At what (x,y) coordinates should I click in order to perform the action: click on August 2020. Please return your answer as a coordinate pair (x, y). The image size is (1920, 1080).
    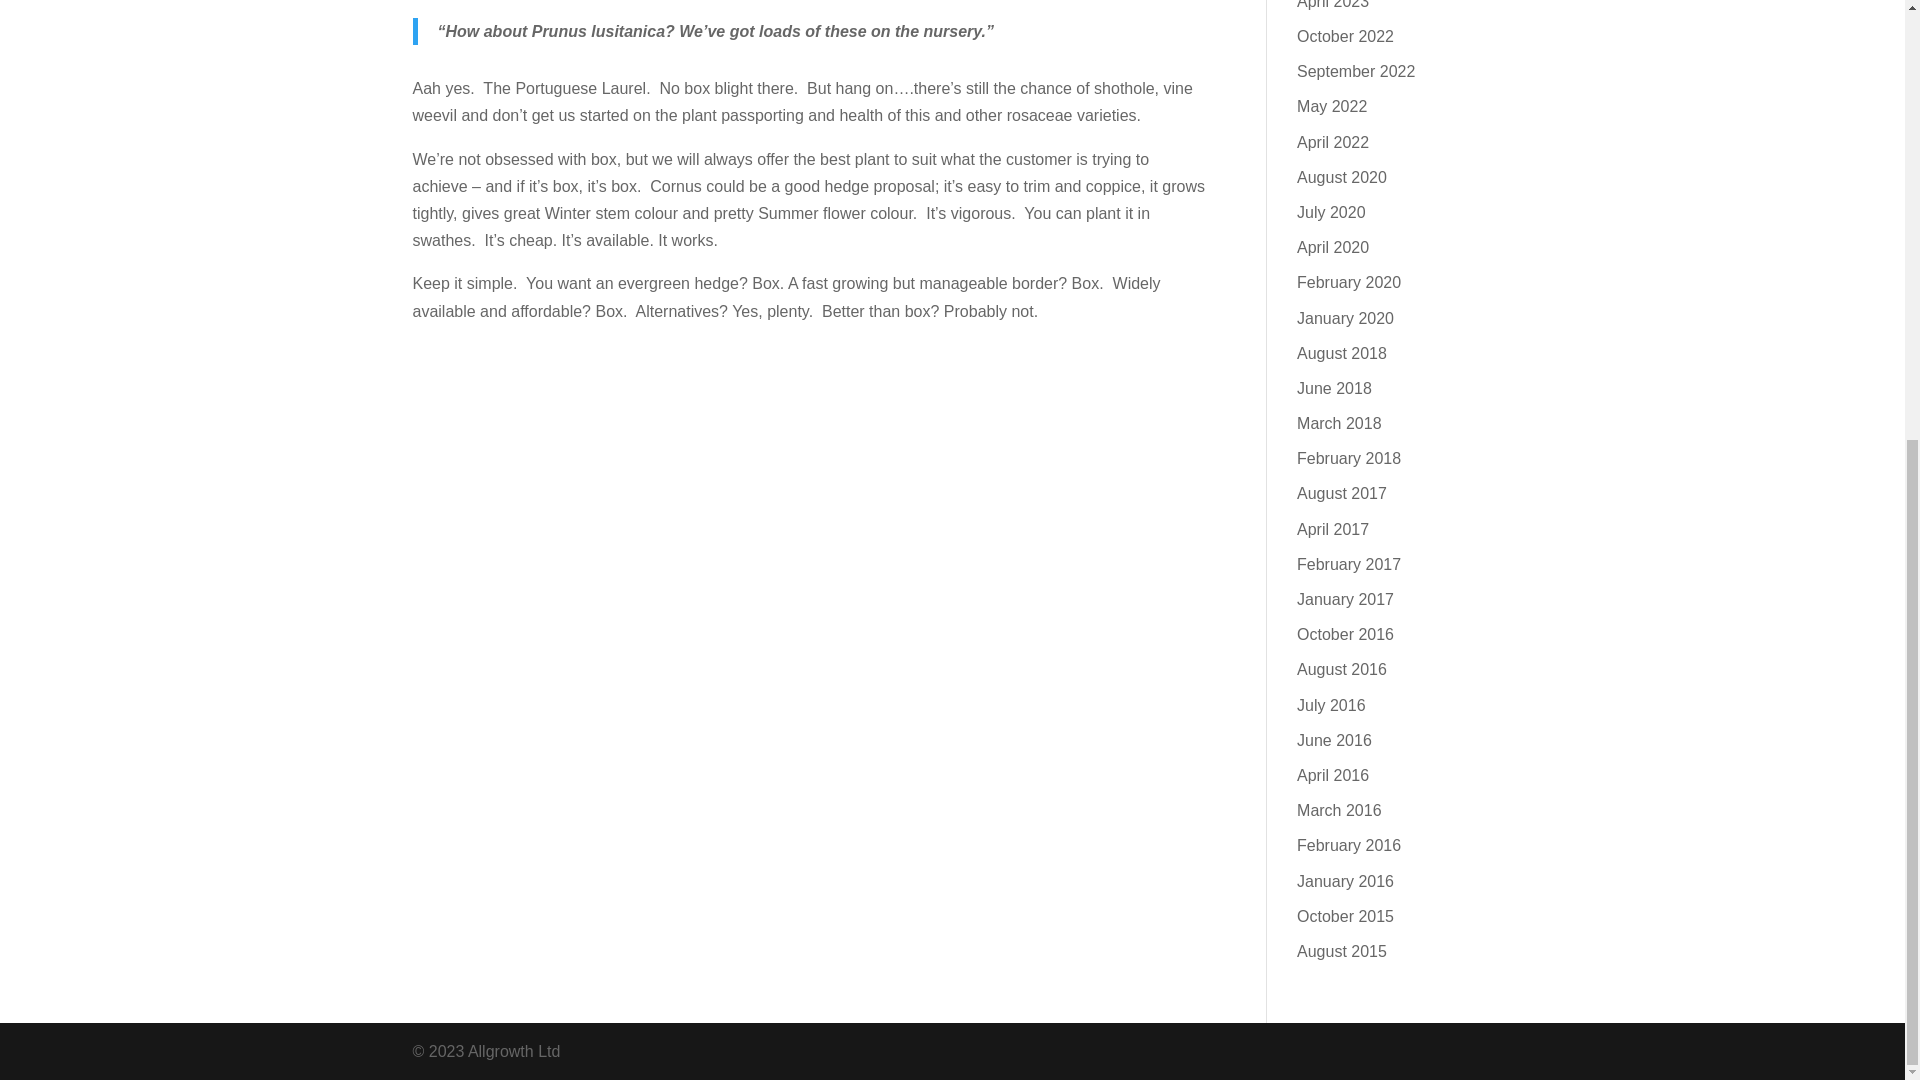
    Looking at the image, I should click on (1342, 176).